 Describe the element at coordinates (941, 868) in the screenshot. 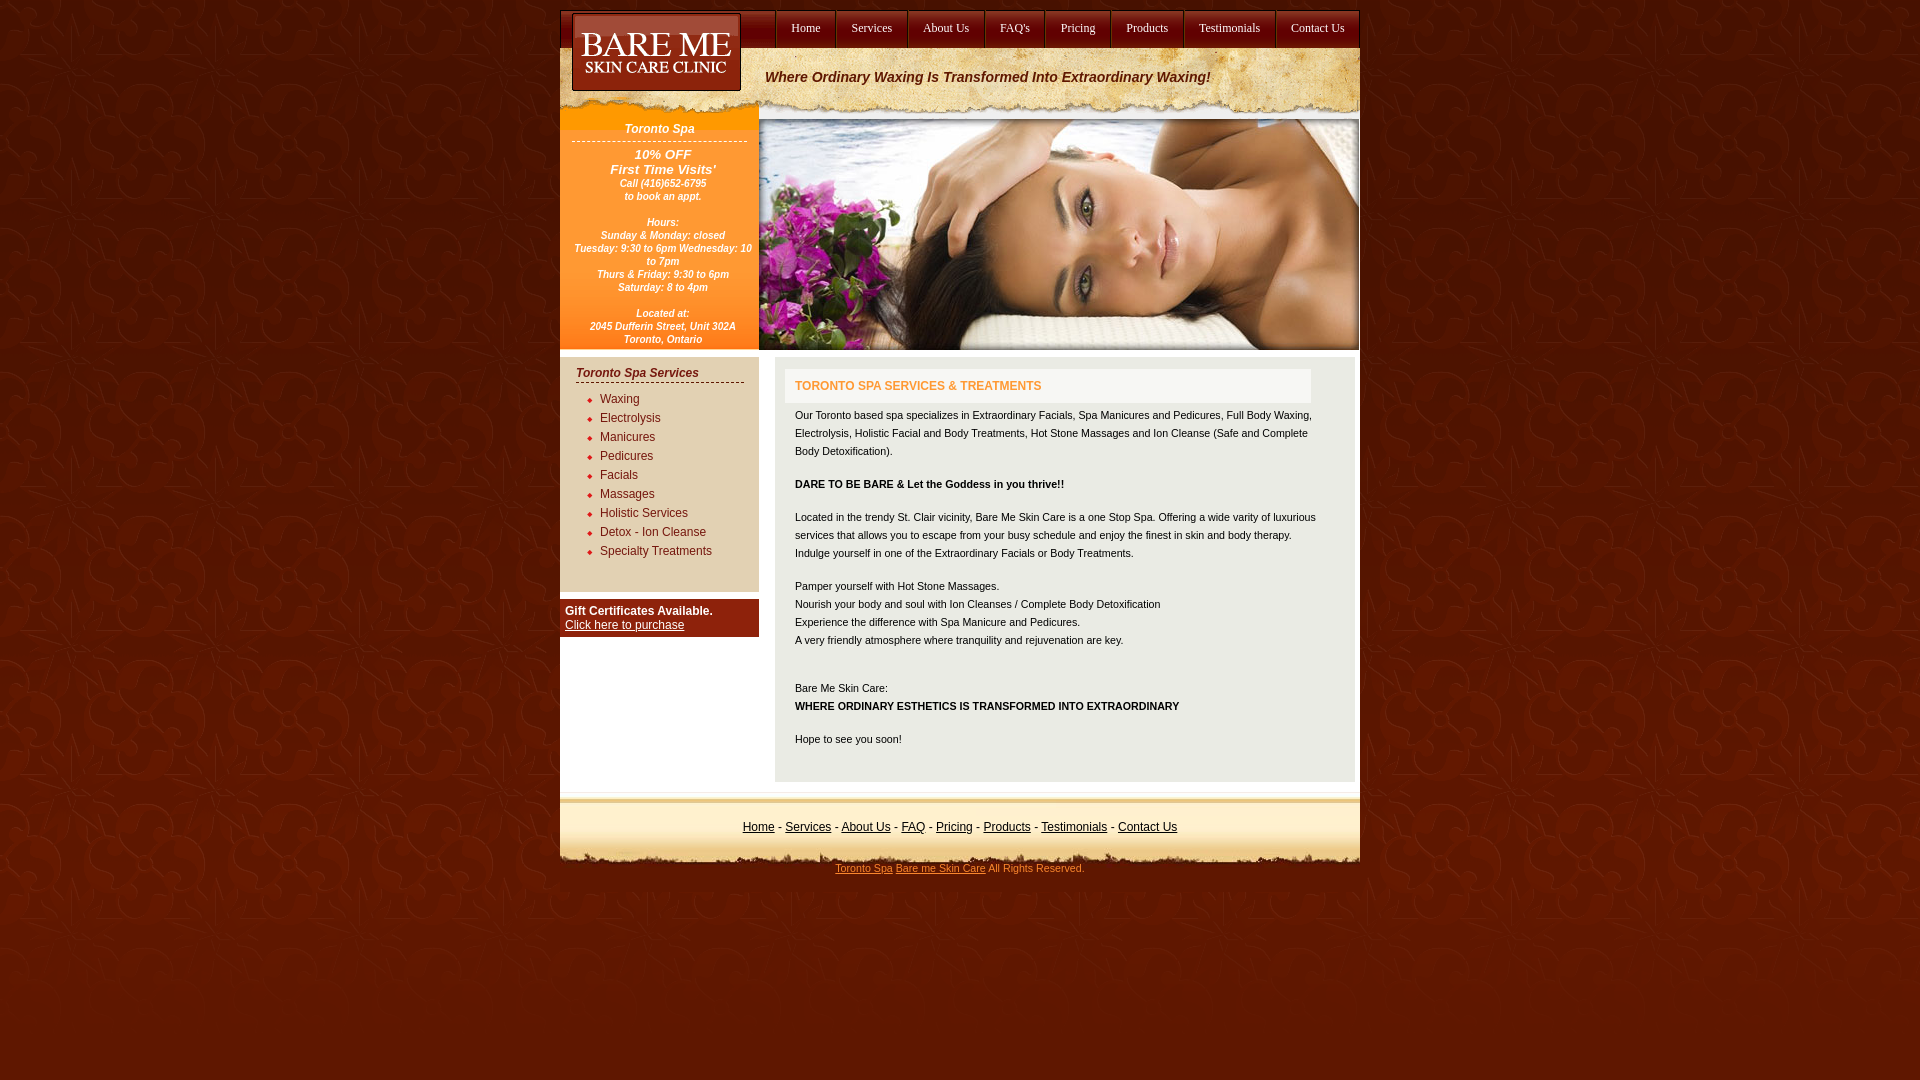

I see `Bare me Skin Care` at that location.